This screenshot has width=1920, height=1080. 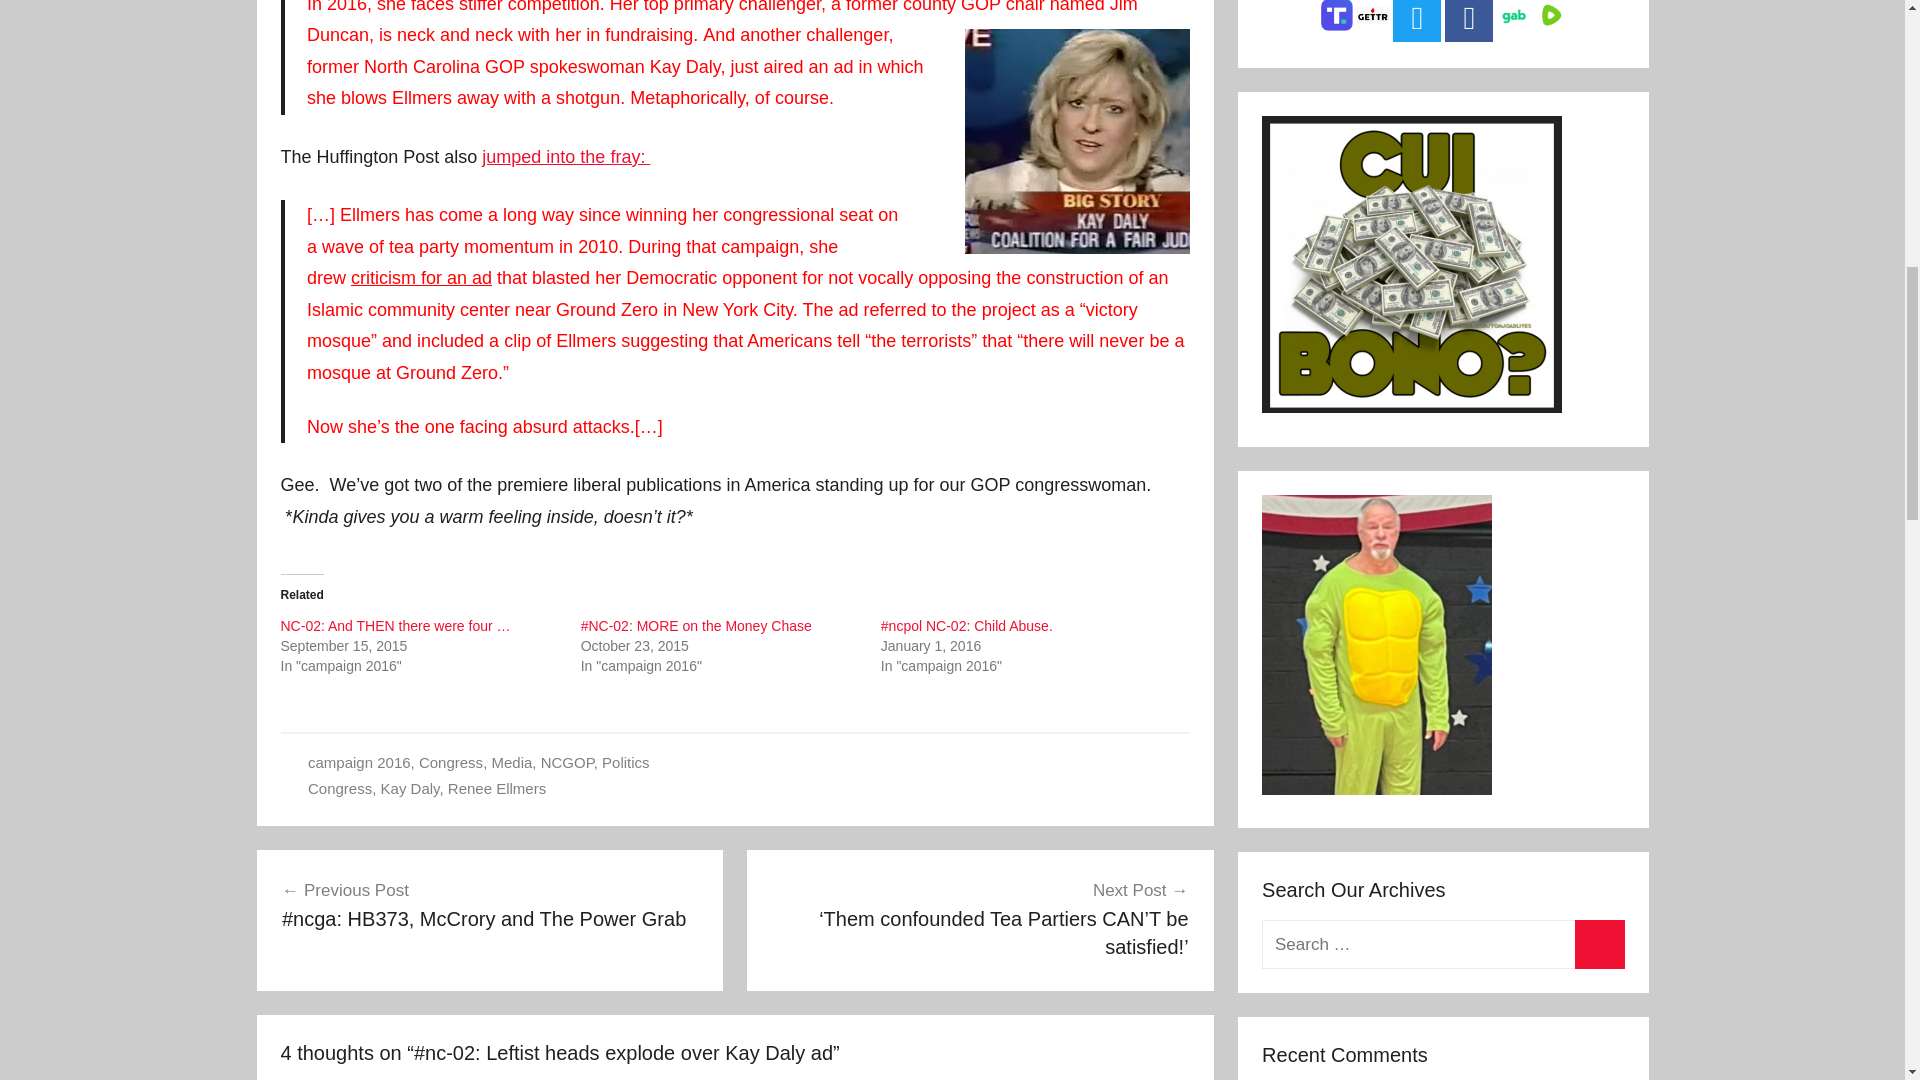 I want to click on NCGOP, so click(x=567, y=762).